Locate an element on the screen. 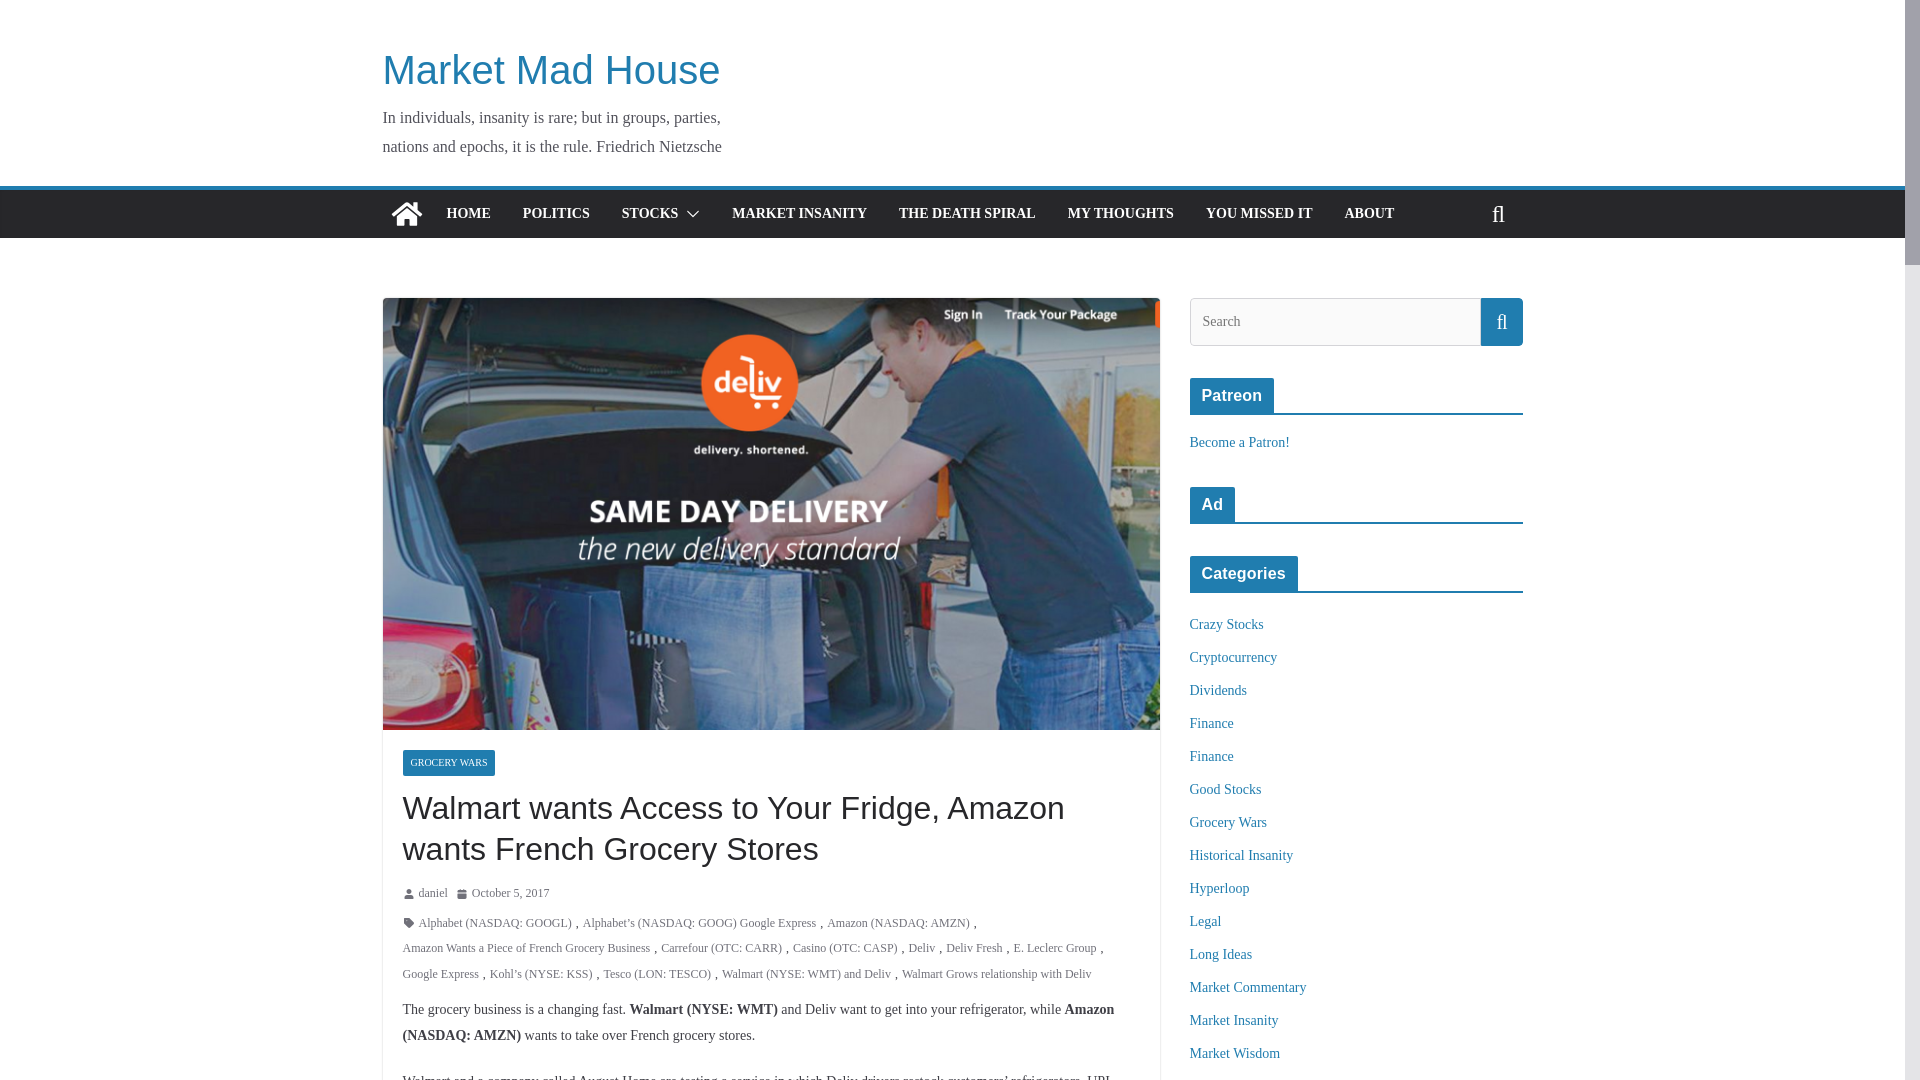 Image resolution: width=1920 pixels, height=1080 pixels. Google Express is located at coordinates (440, 975).